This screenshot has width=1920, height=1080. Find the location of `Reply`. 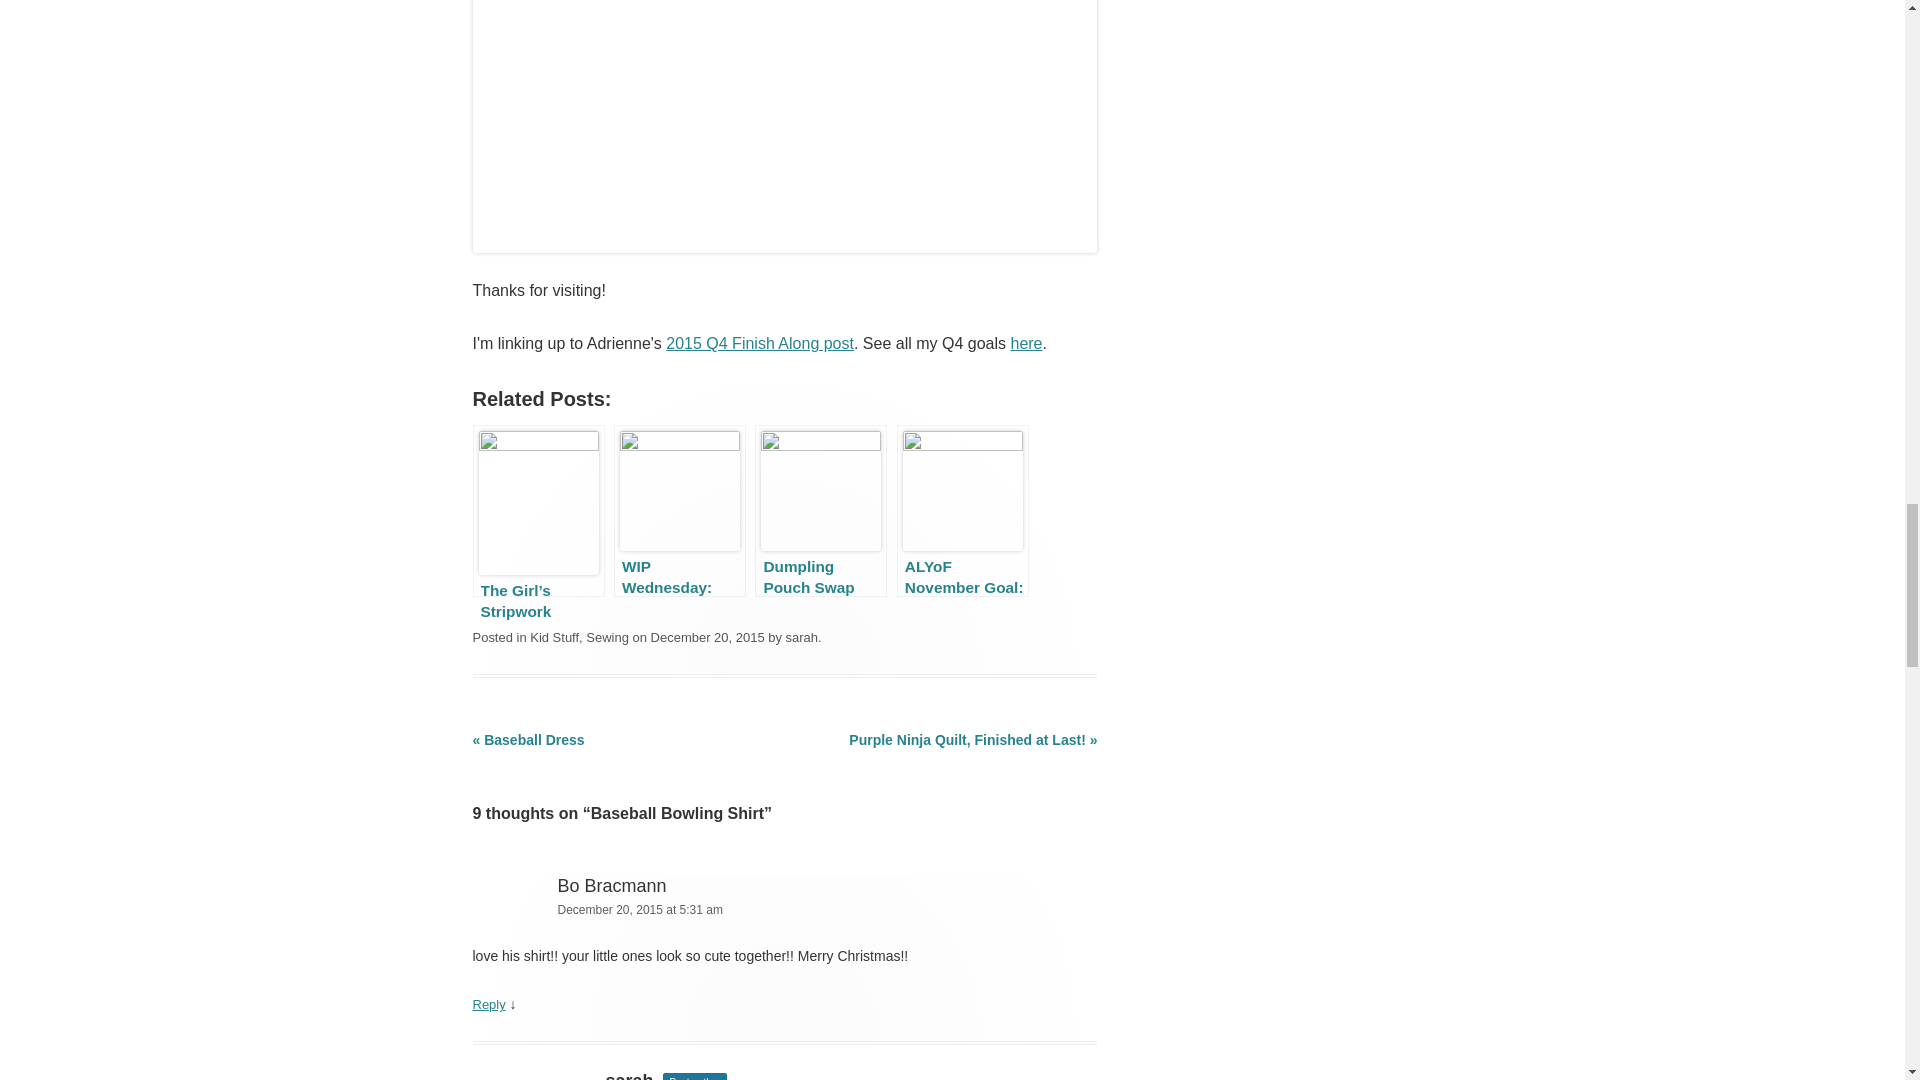

Reply is located at coordinates (488, 1004).